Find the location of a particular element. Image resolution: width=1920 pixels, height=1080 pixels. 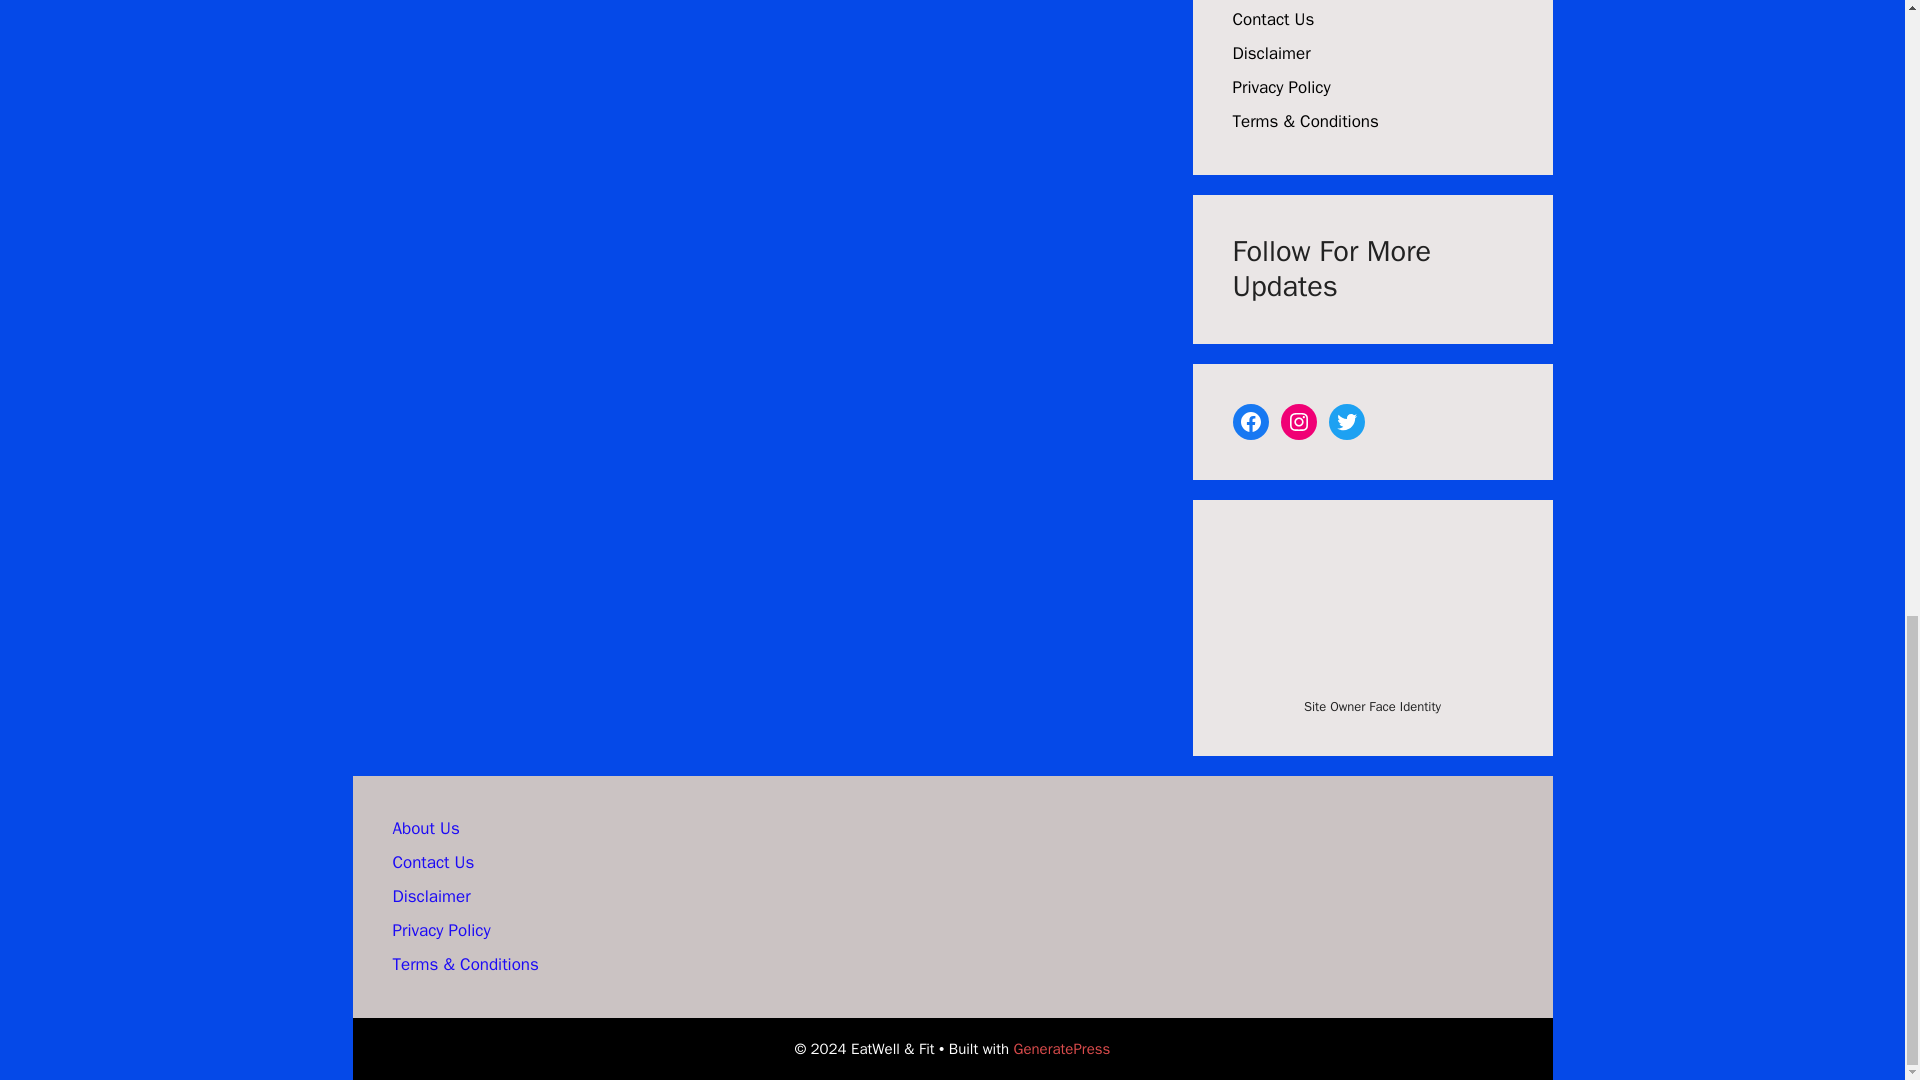

Disclaimer is located at coordinates (430, 896).